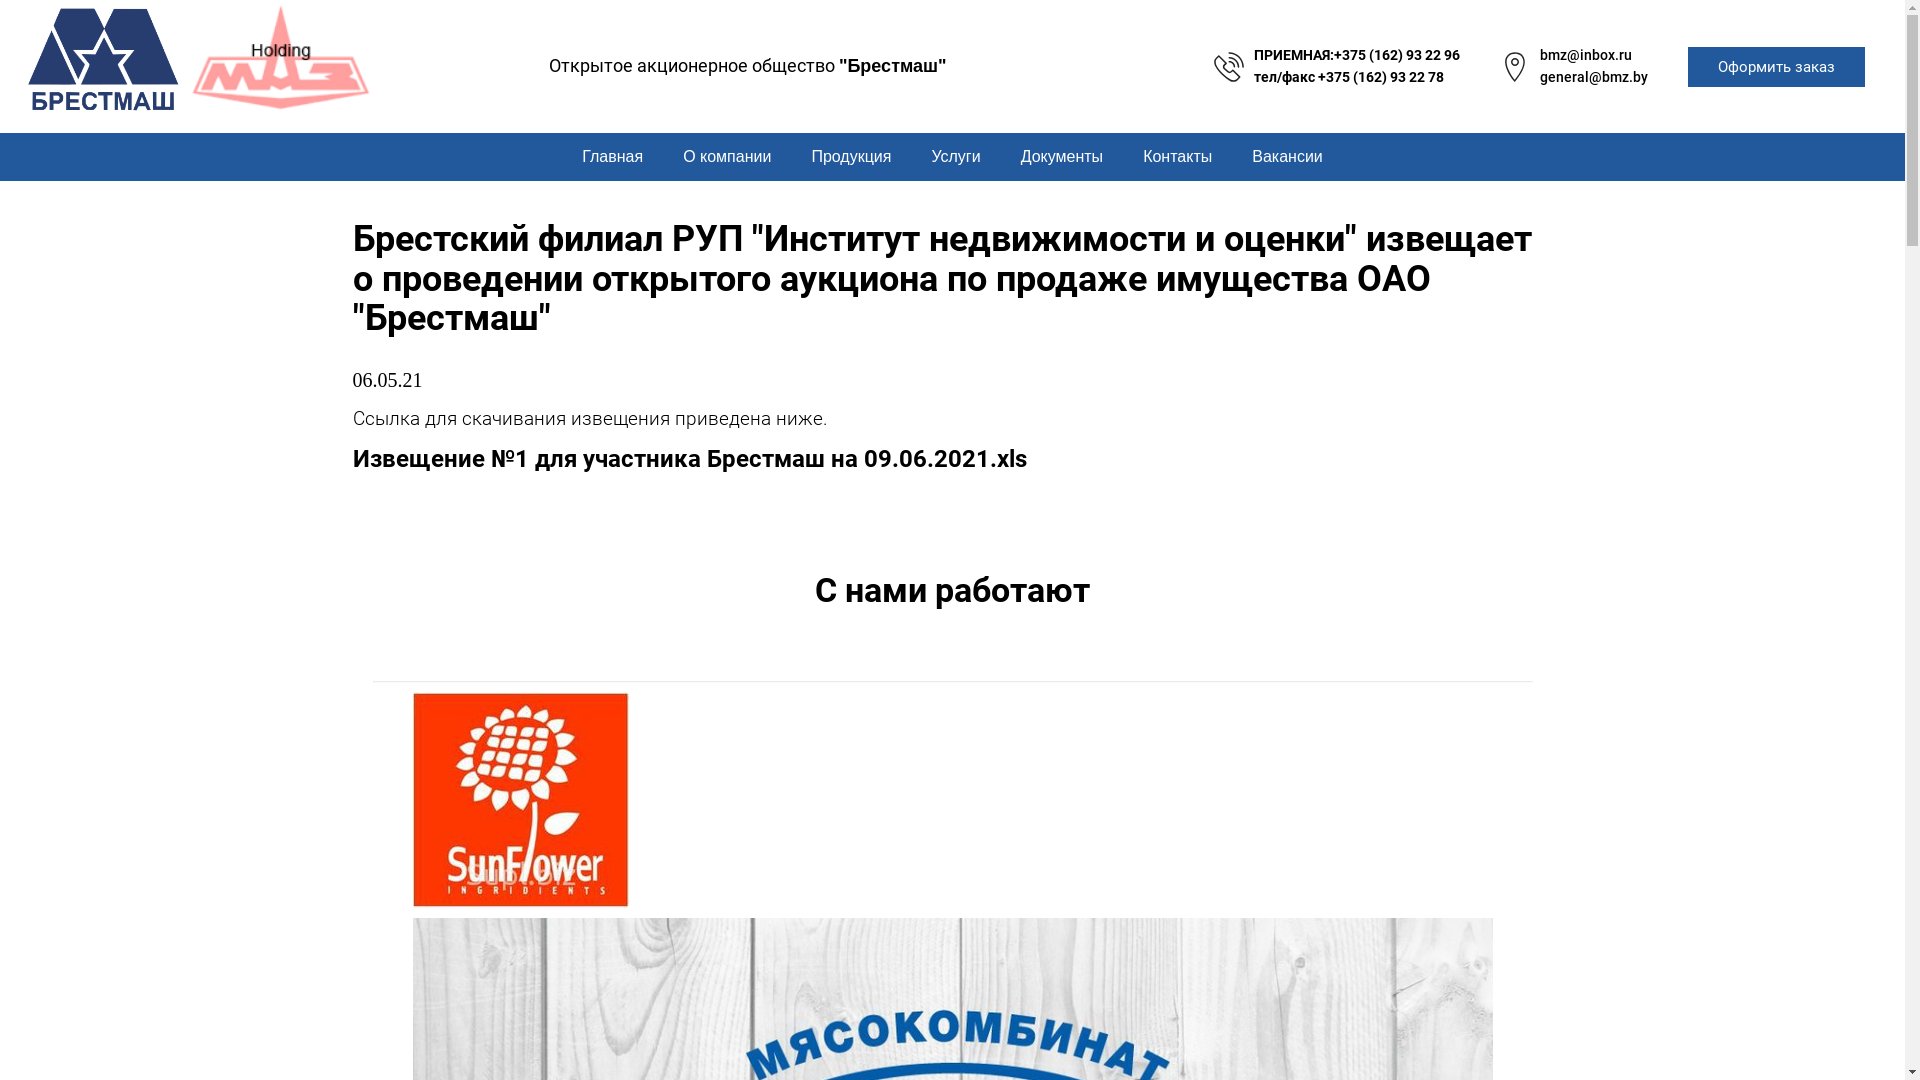  Describe the element at coordinates (1381, 77) in the screenshot. I see `+375 (162) 93 22 78` at that location.